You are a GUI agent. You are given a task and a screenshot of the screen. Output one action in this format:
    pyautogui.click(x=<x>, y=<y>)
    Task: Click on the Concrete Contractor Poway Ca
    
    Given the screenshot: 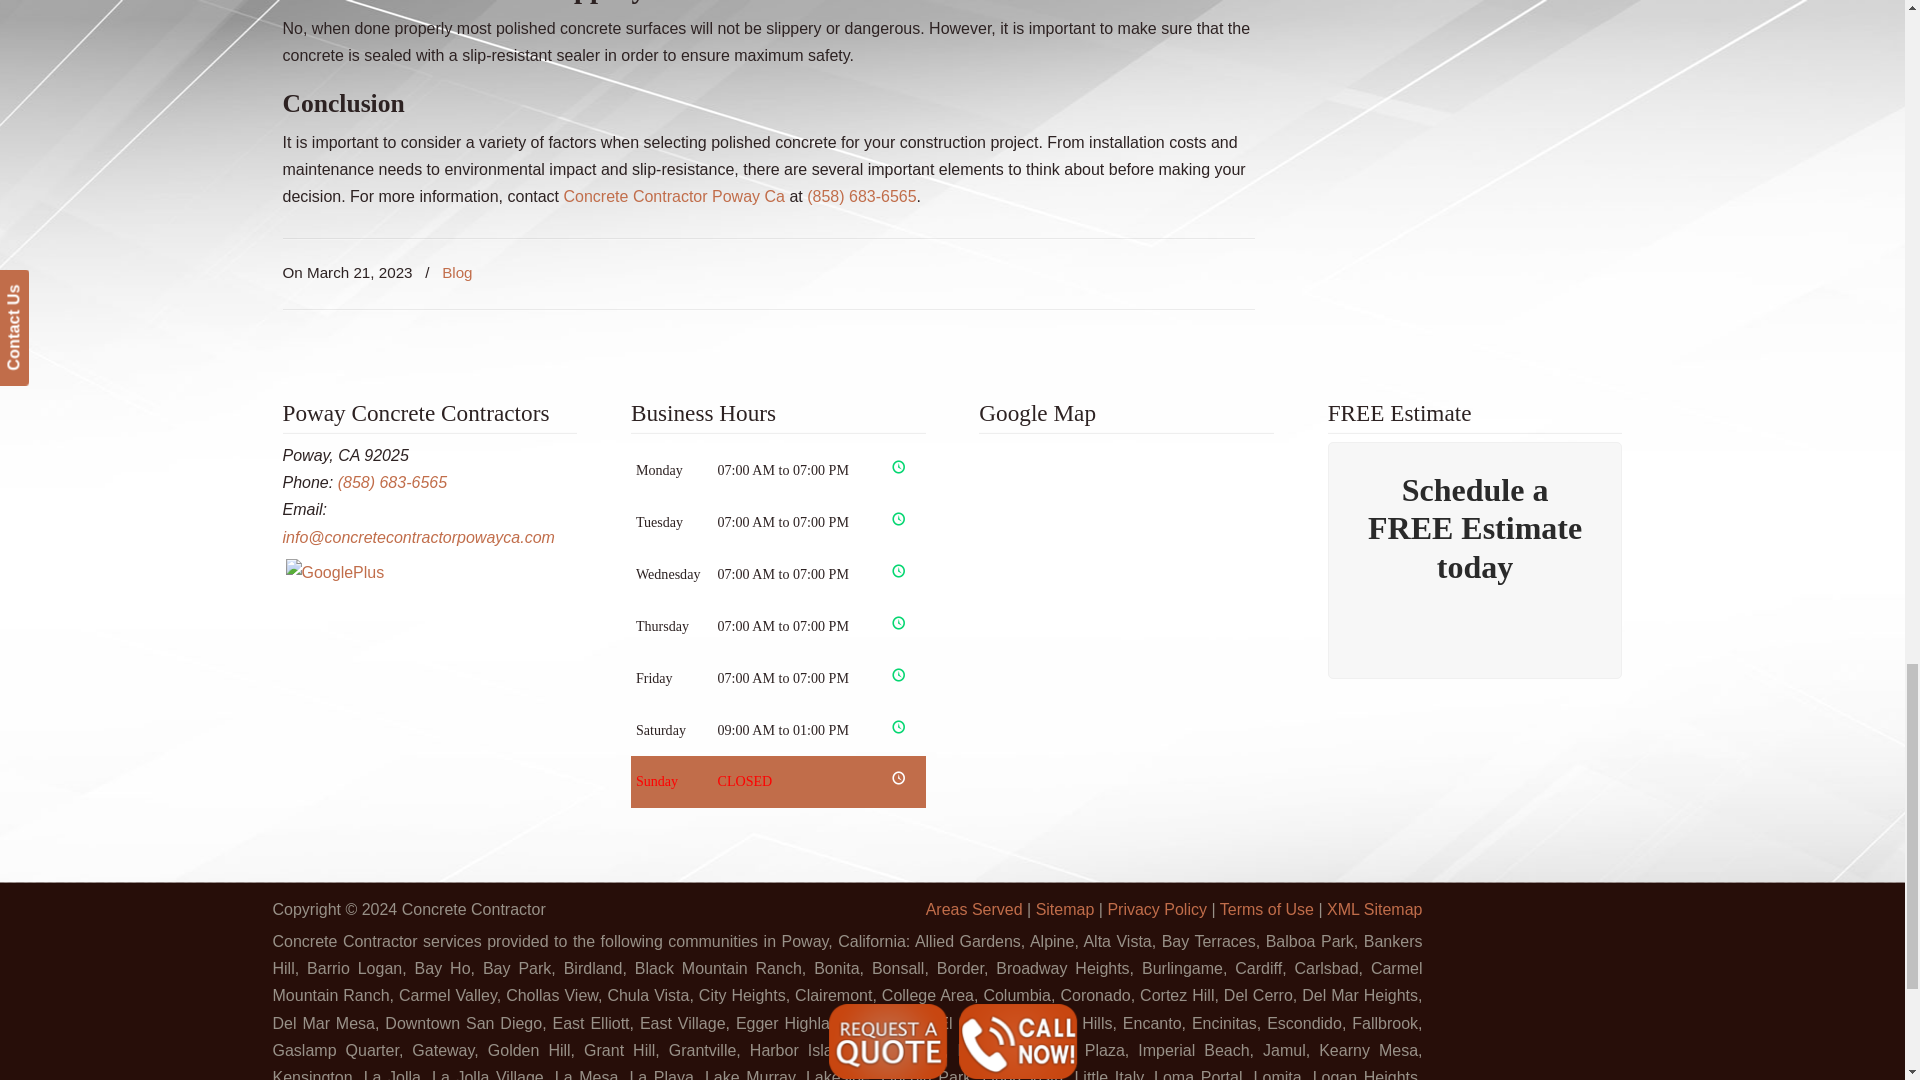 What is the action you would take?
    pyautogui.click(x=674, y=196)
    